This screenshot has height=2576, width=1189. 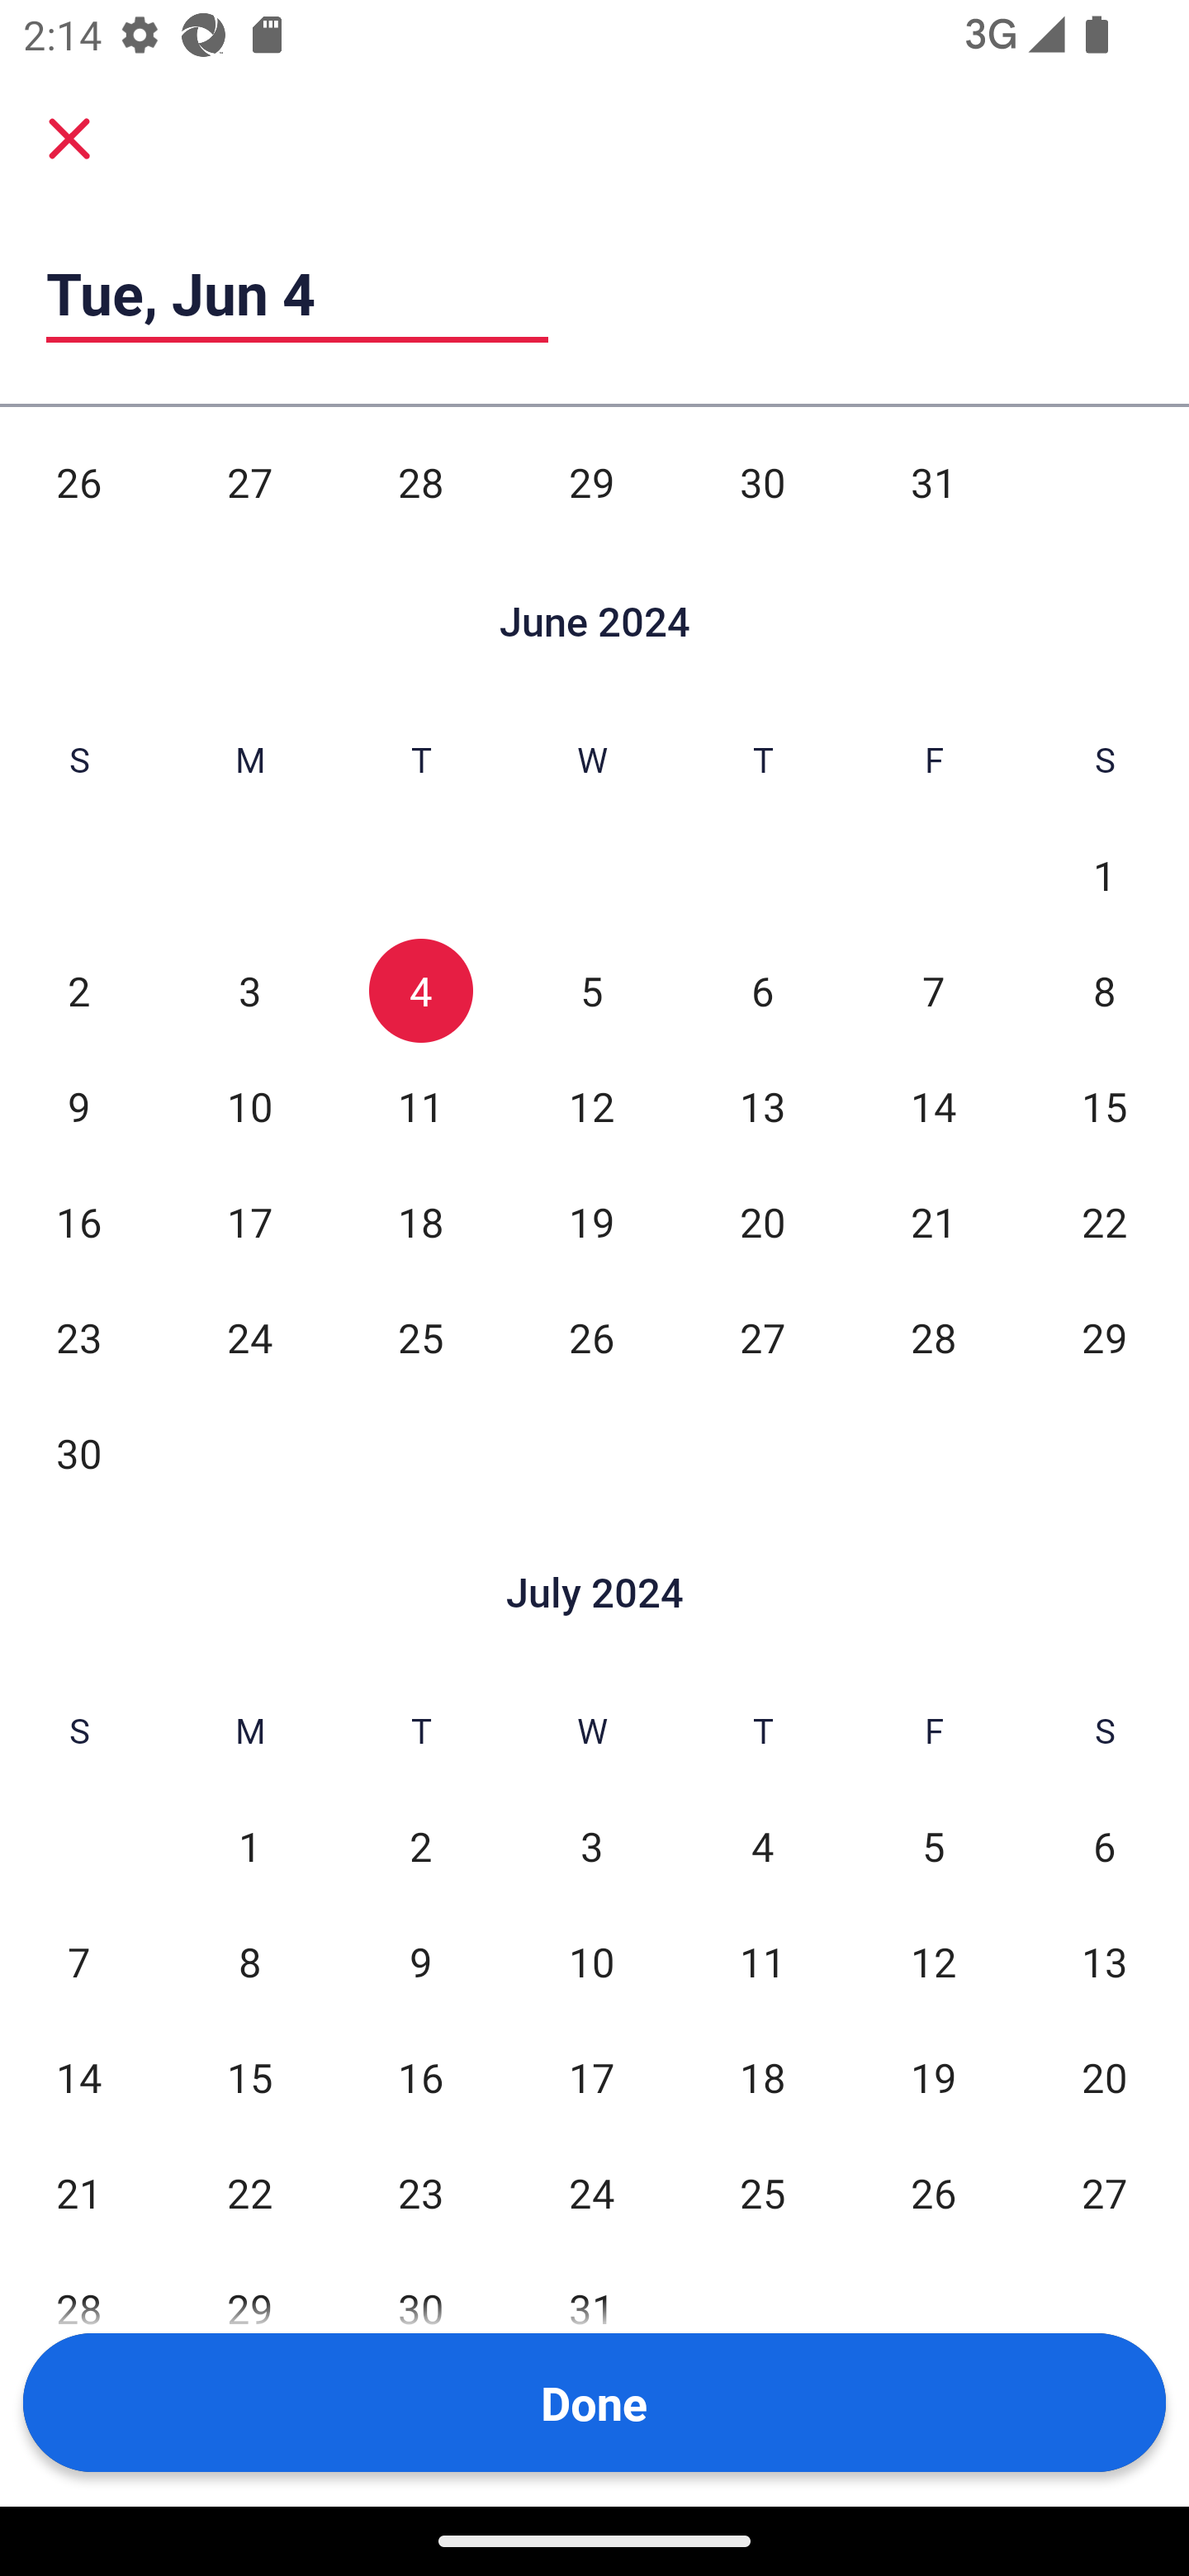 What do you see at coordinates (762, 1845) in the screenshot?
I see `4 Thu, Jul 4, Not Selected` at bounding box center [762, 1845].